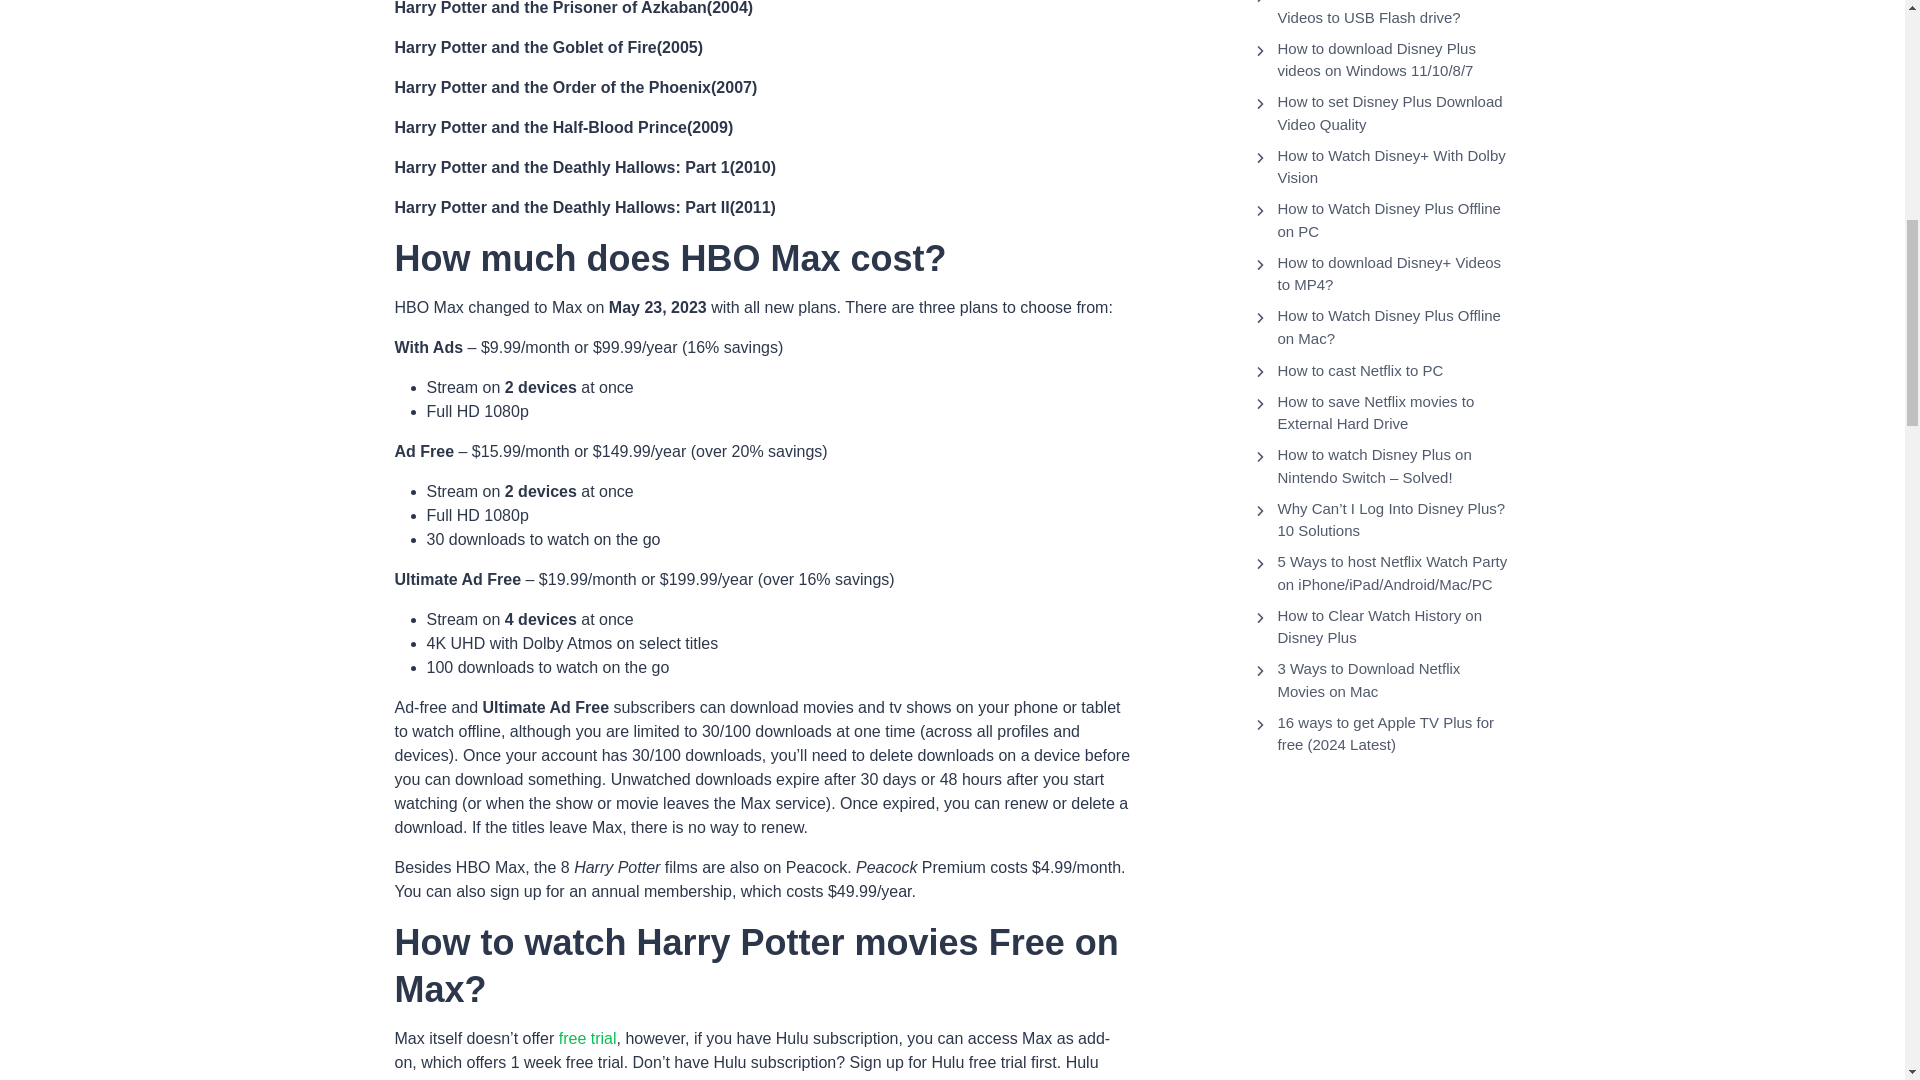 Image resolution: width=1920 pixels, height=1080 pixels. What do you see at coordinates (1394, 413) in the screenshot?
I see `How to save Netflix movies to External Hard Drive` at bounding box center [1394, 413].